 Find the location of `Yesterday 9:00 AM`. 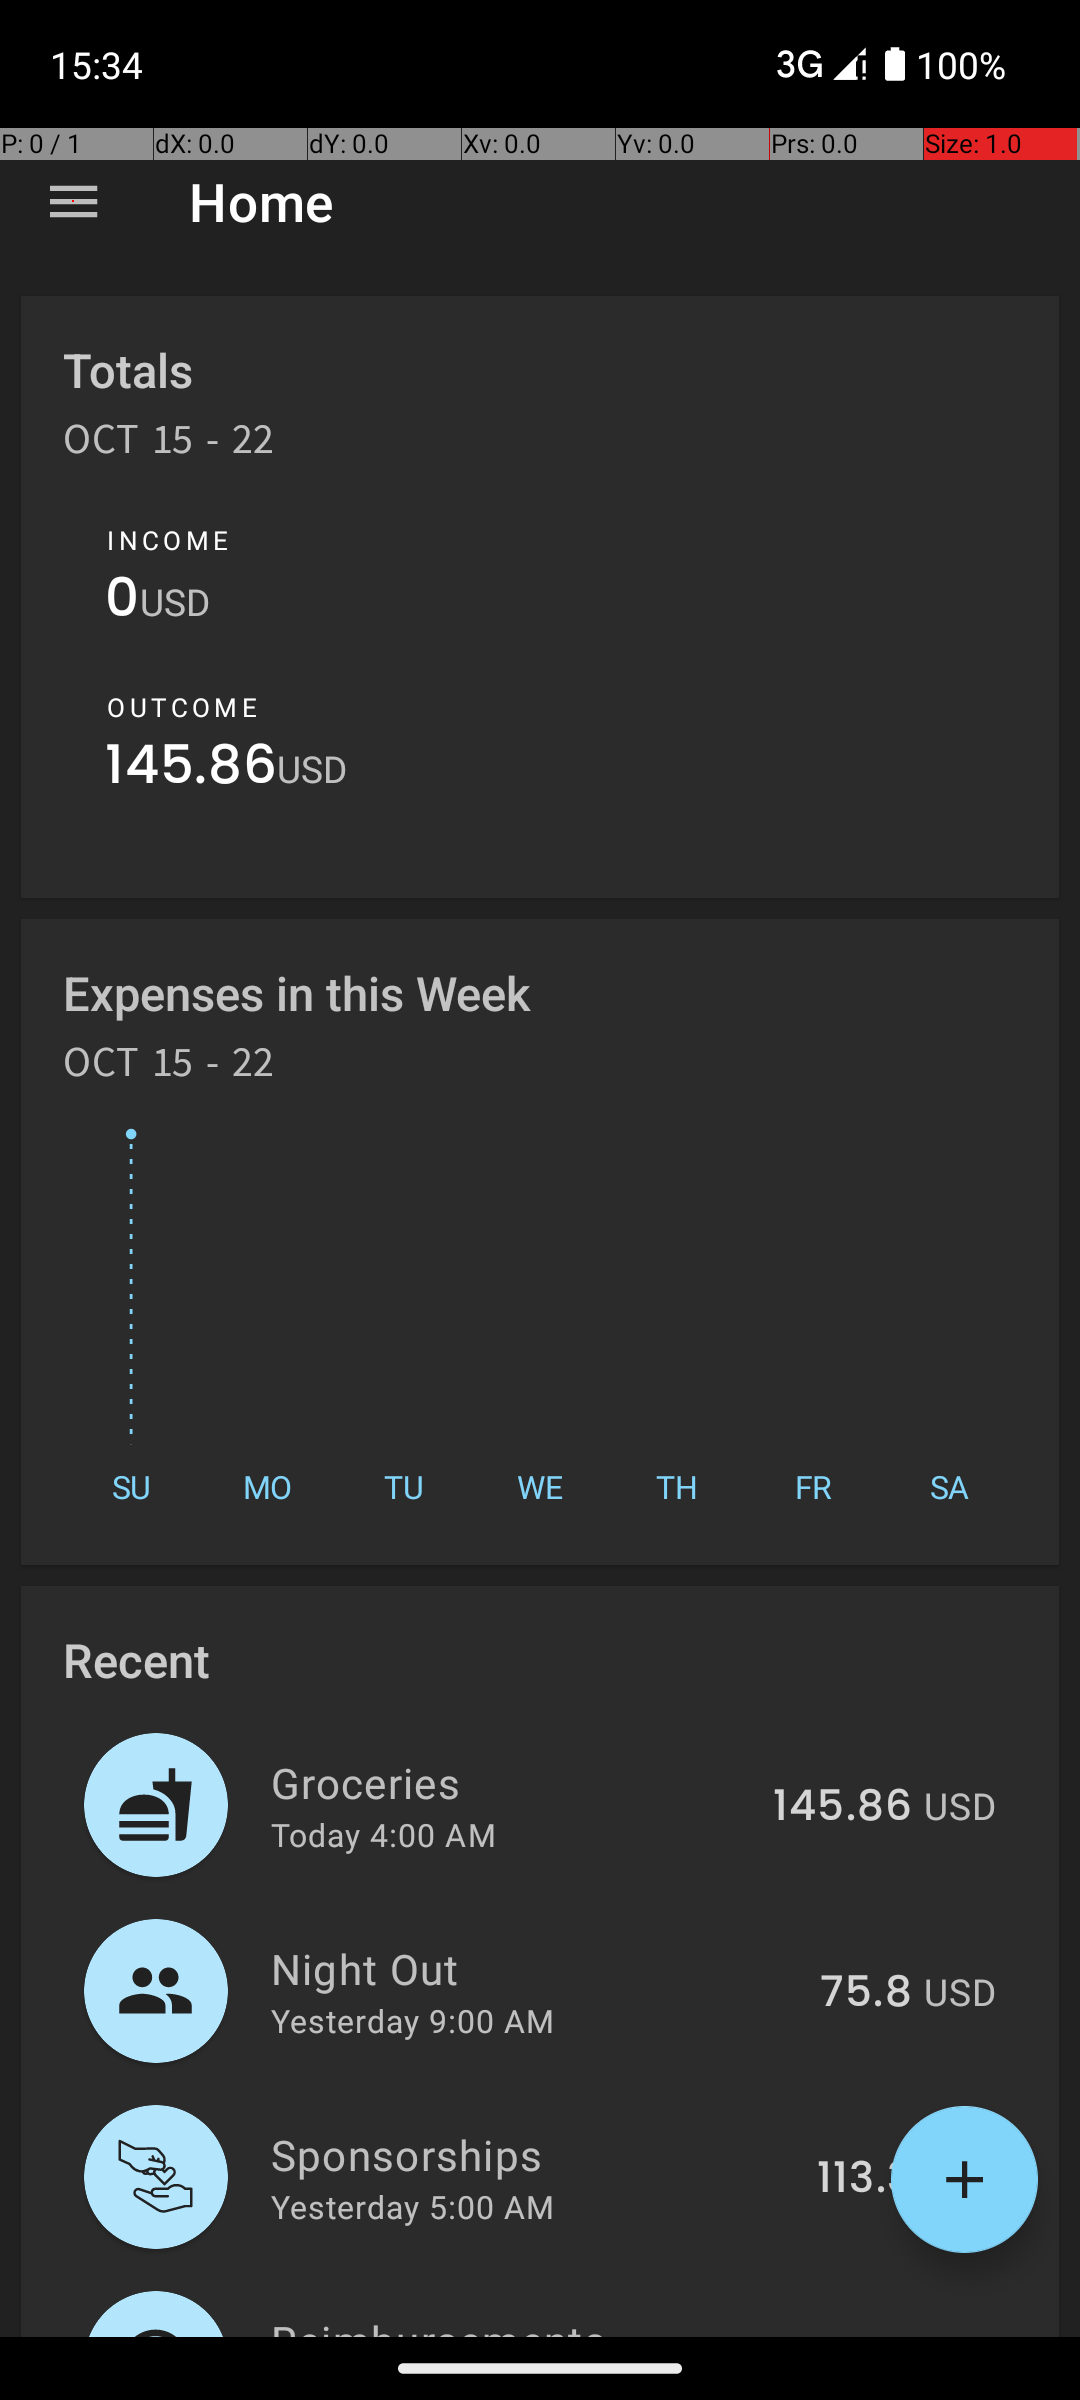

Yesterday 9:00 AM is located at coordinates (412, 2020).